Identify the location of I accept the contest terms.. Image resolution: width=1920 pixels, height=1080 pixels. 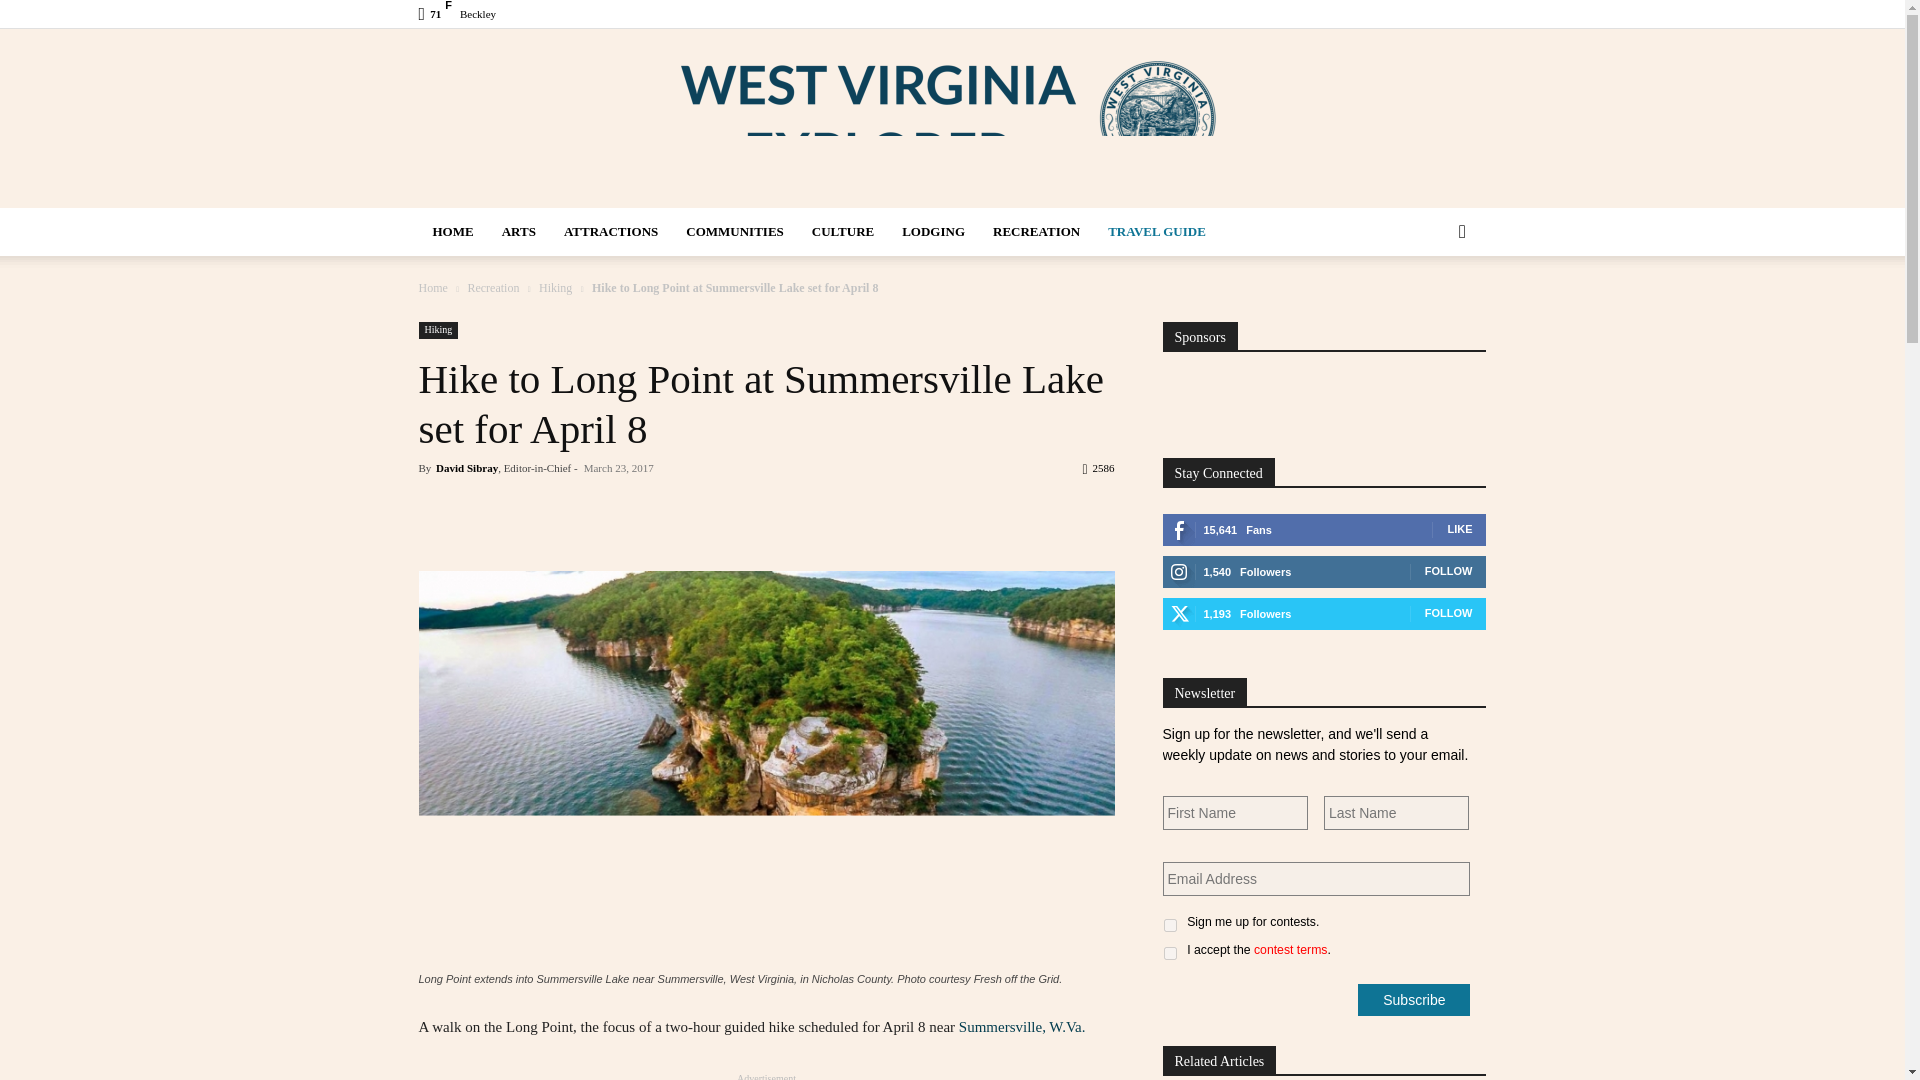
(1170, 954).